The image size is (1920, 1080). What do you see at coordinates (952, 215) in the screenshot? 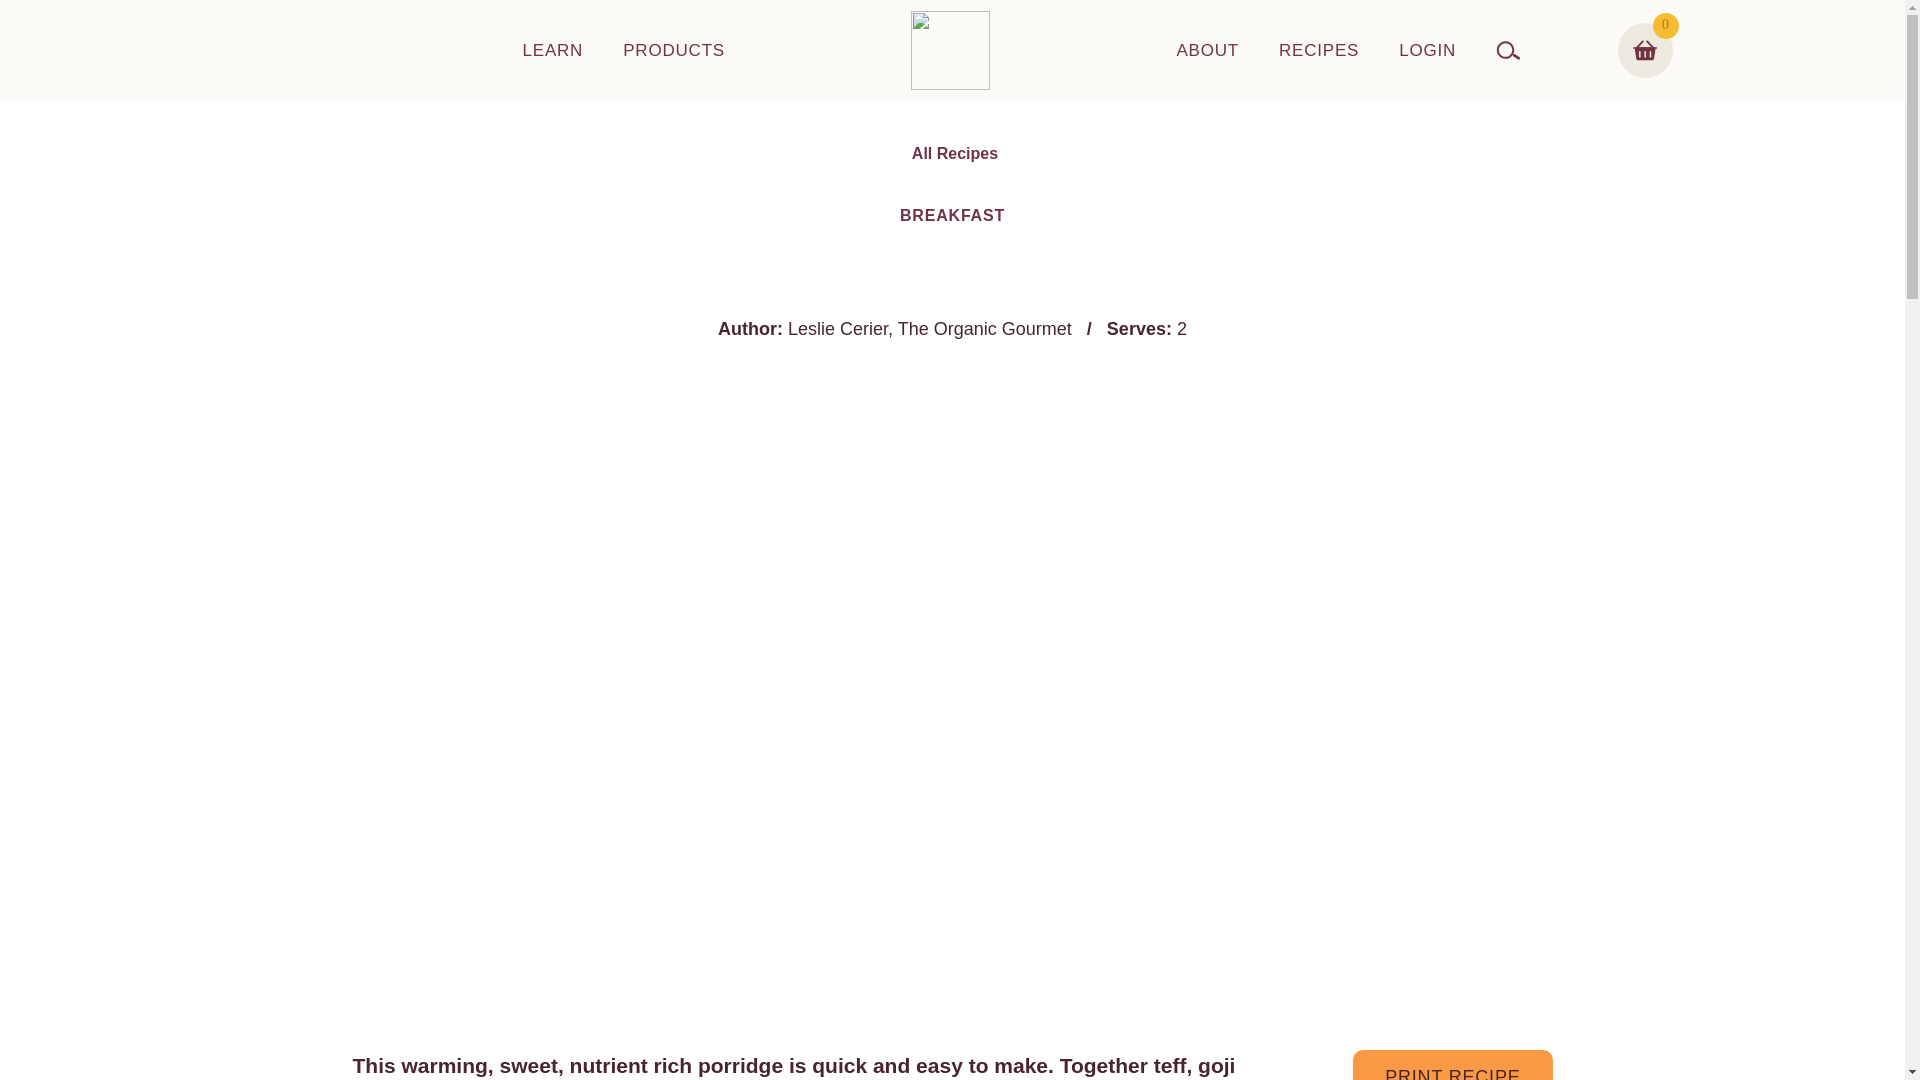
I see `BREAKFAST` at bounding box center [952, 215].